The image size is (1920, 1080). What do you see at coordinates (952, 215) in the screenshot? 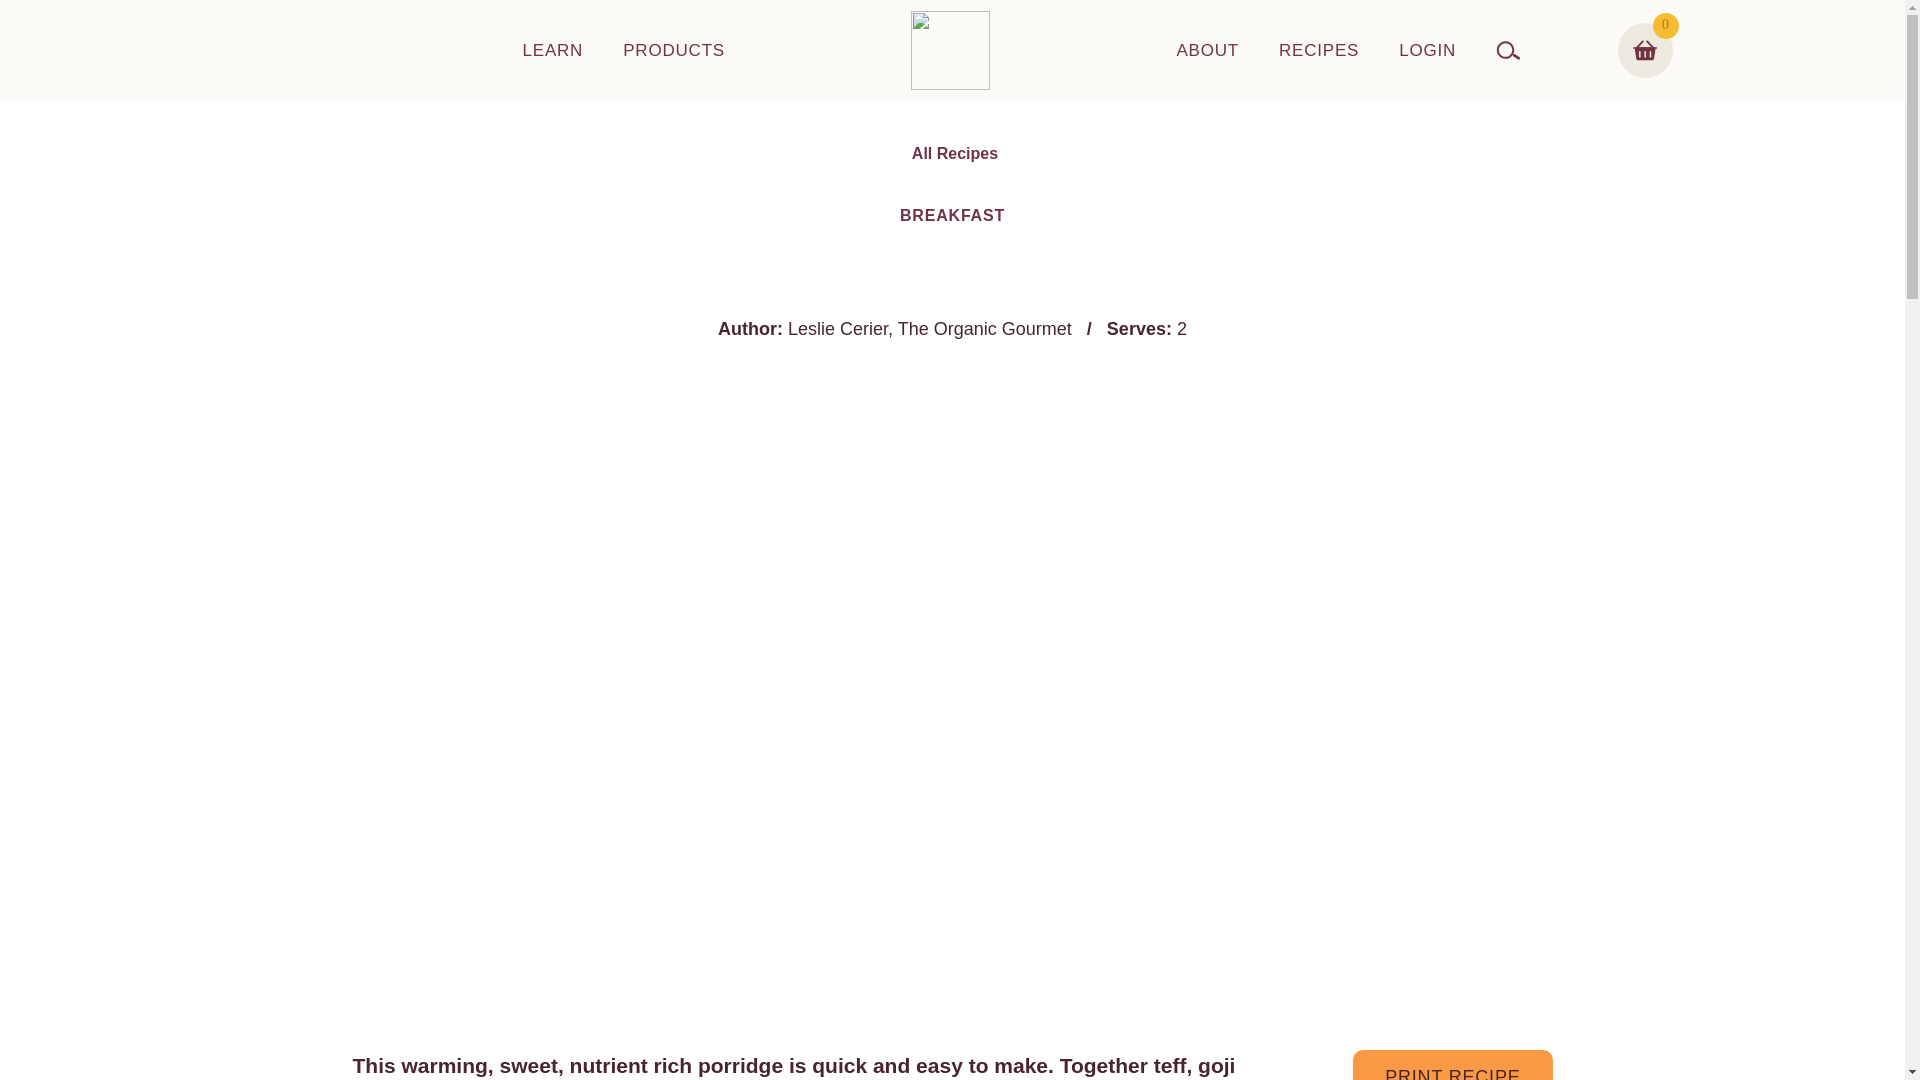
I see `BREAKFAST` at bounding box center [952, 215].